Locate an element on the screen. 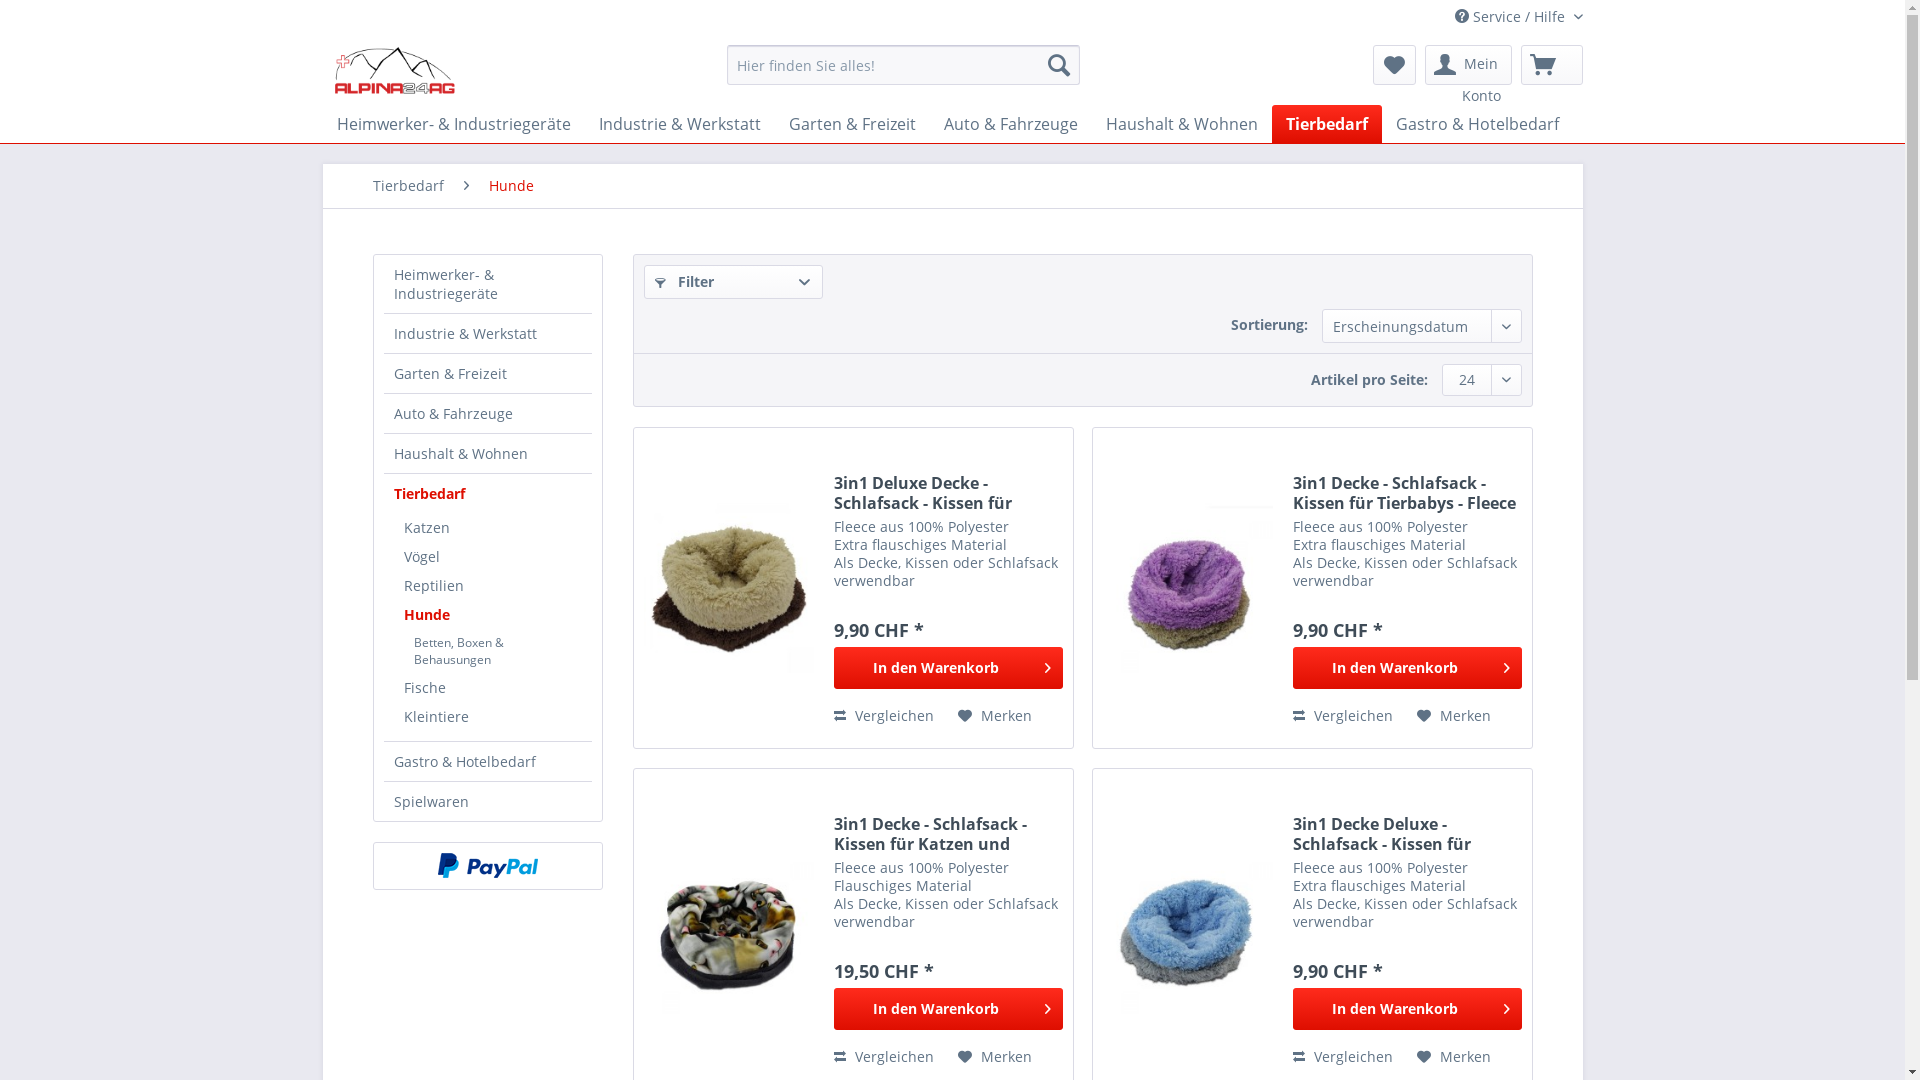 Image resolution: width=1920 pixels, height=1080 pixels. Haushalt & Wohnen is located at coordinates (1182, 124).